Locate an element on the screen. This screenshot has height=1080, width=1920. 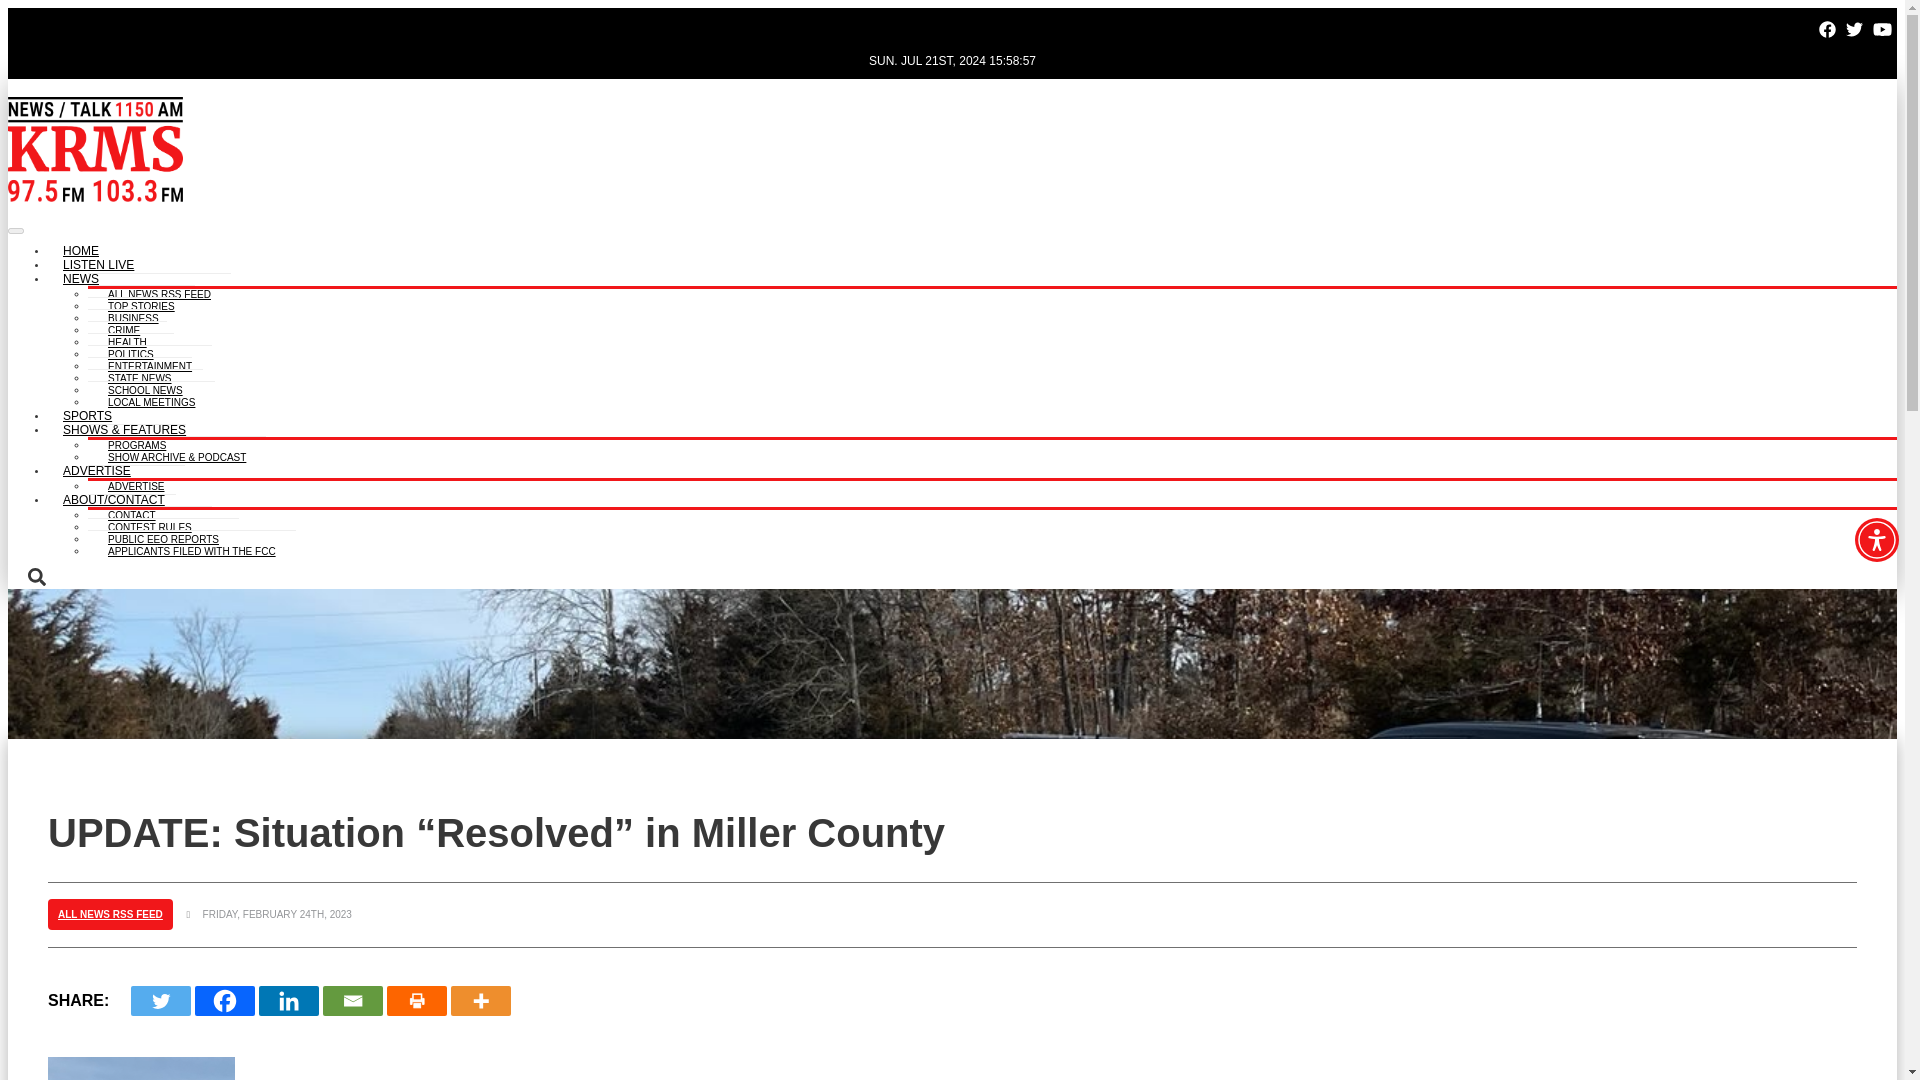
LISTEN LIVE is located at coordinates (98, 266).